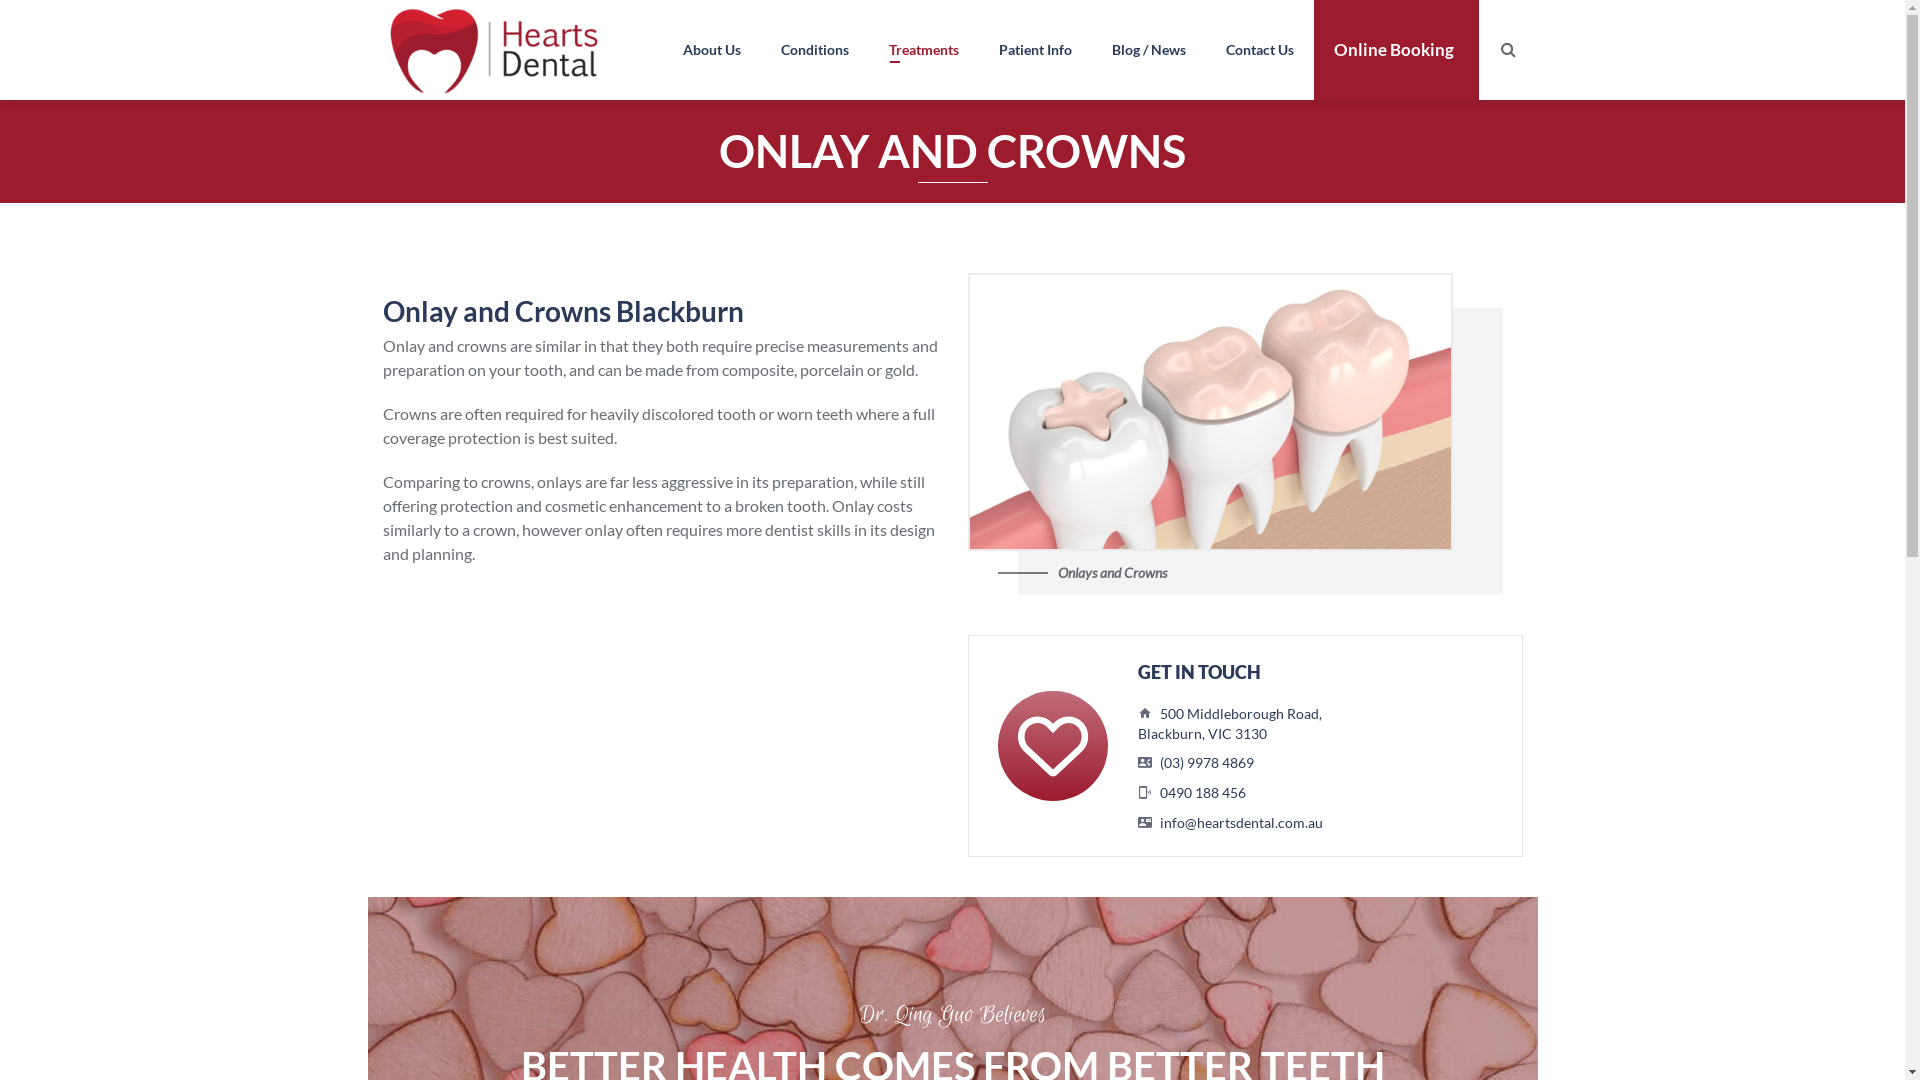  Describe the element at coordinates (923, 50) in the screenshot. I see `Treatments` at that location.